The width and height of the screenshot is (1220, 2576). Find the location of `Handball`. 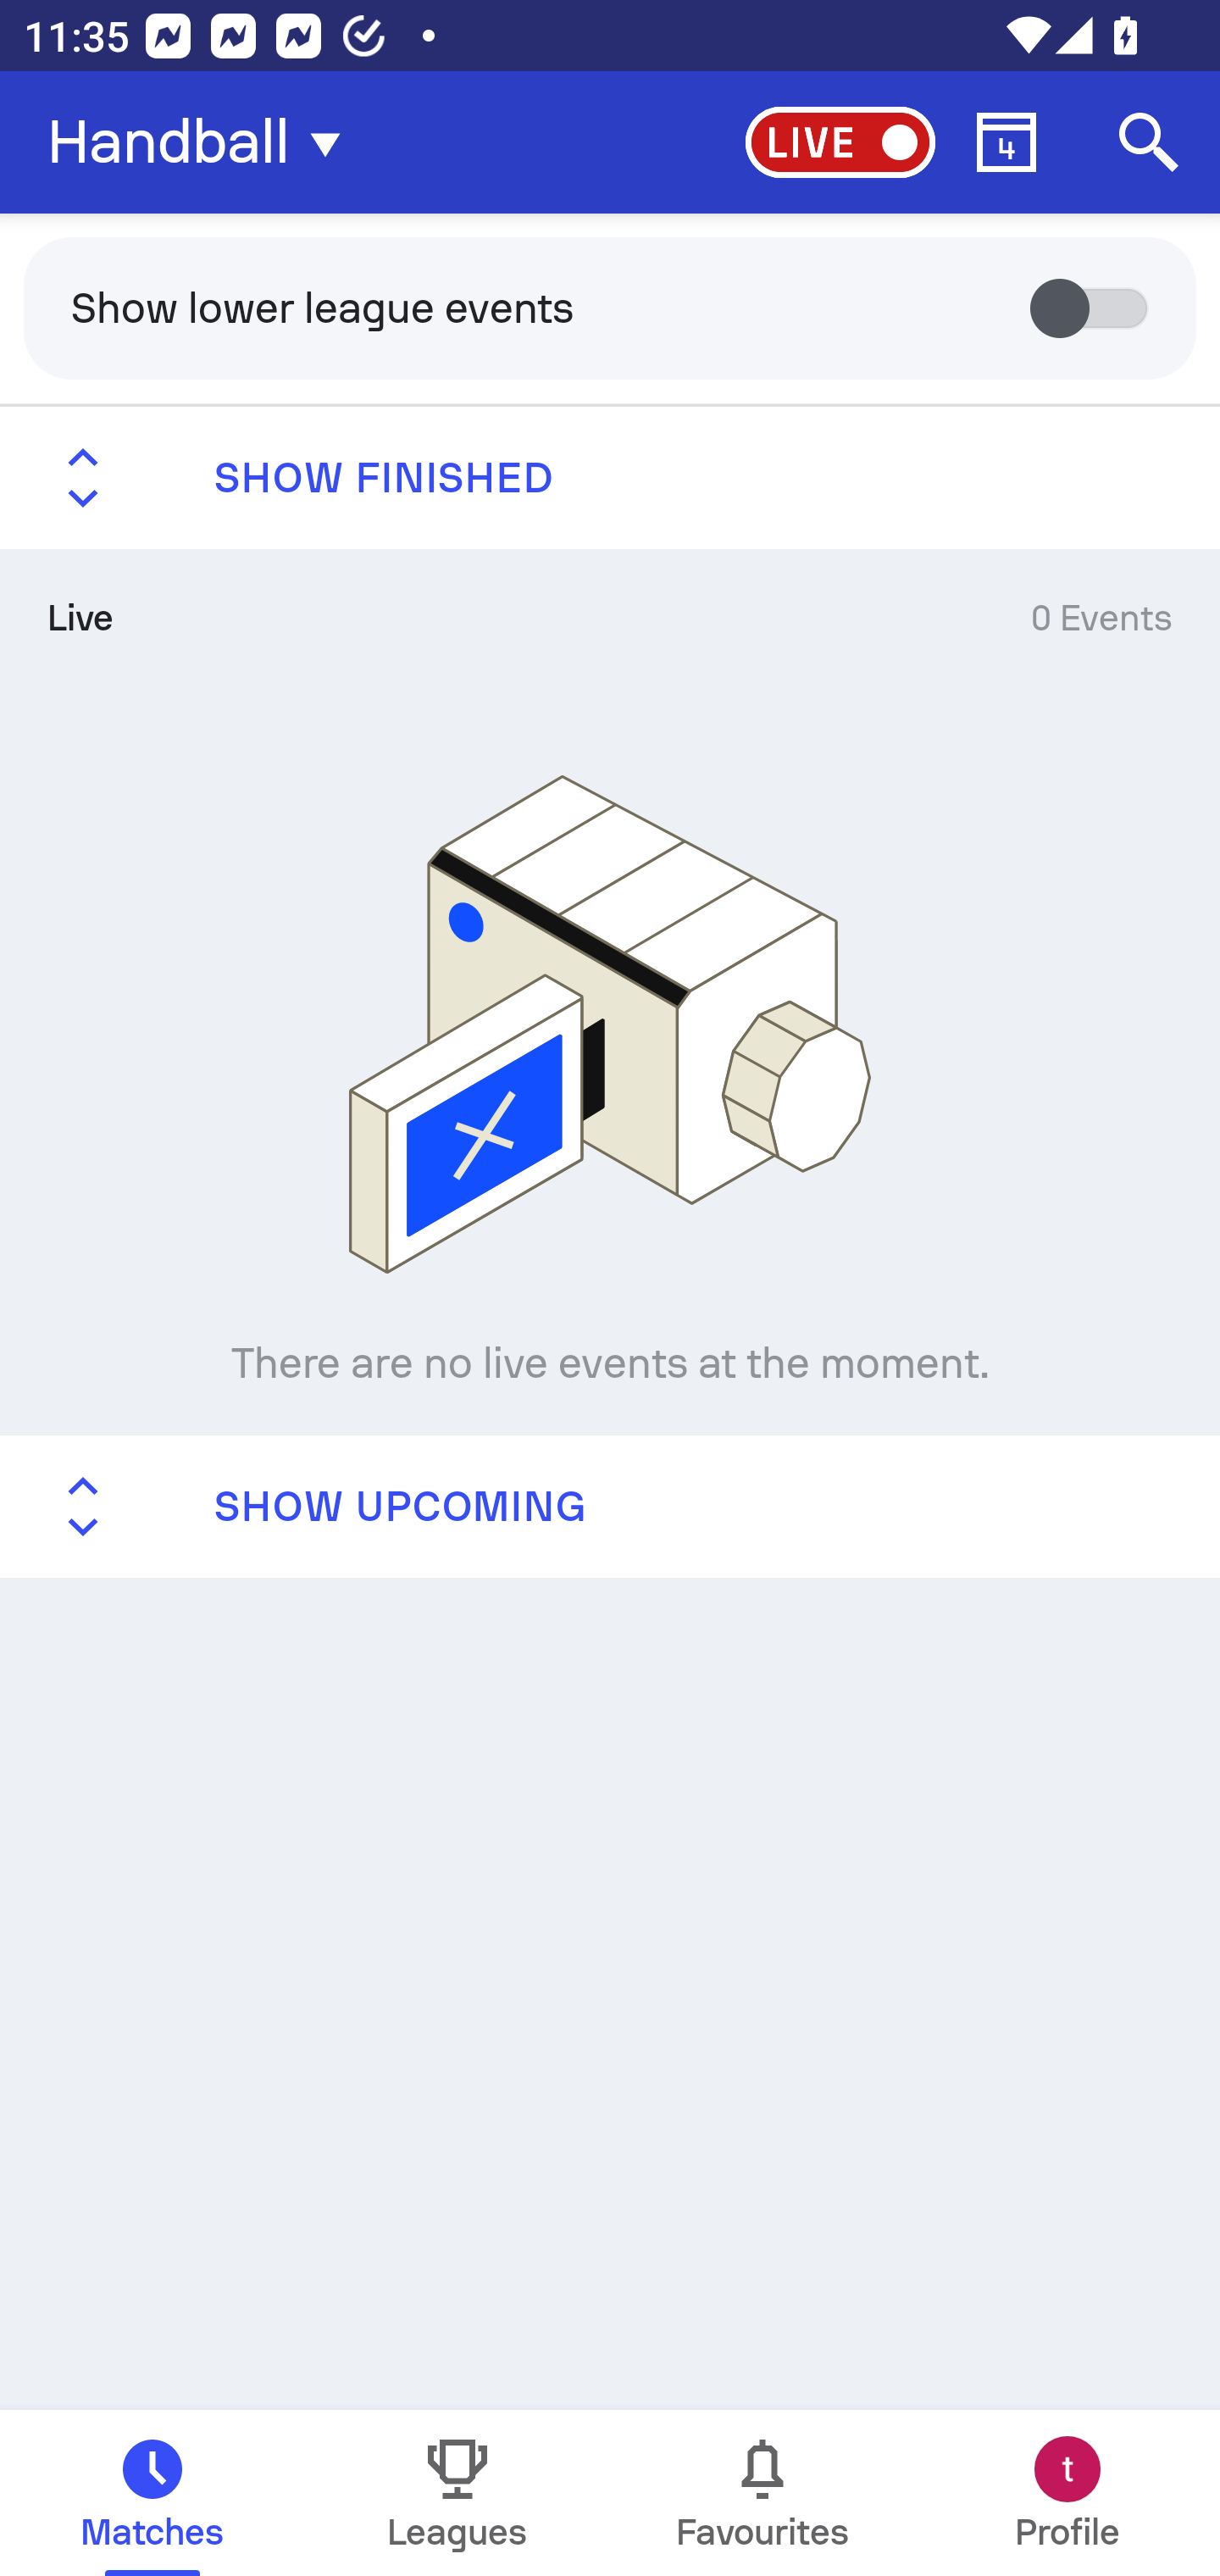

Handball is located at coordinates (203, 142).